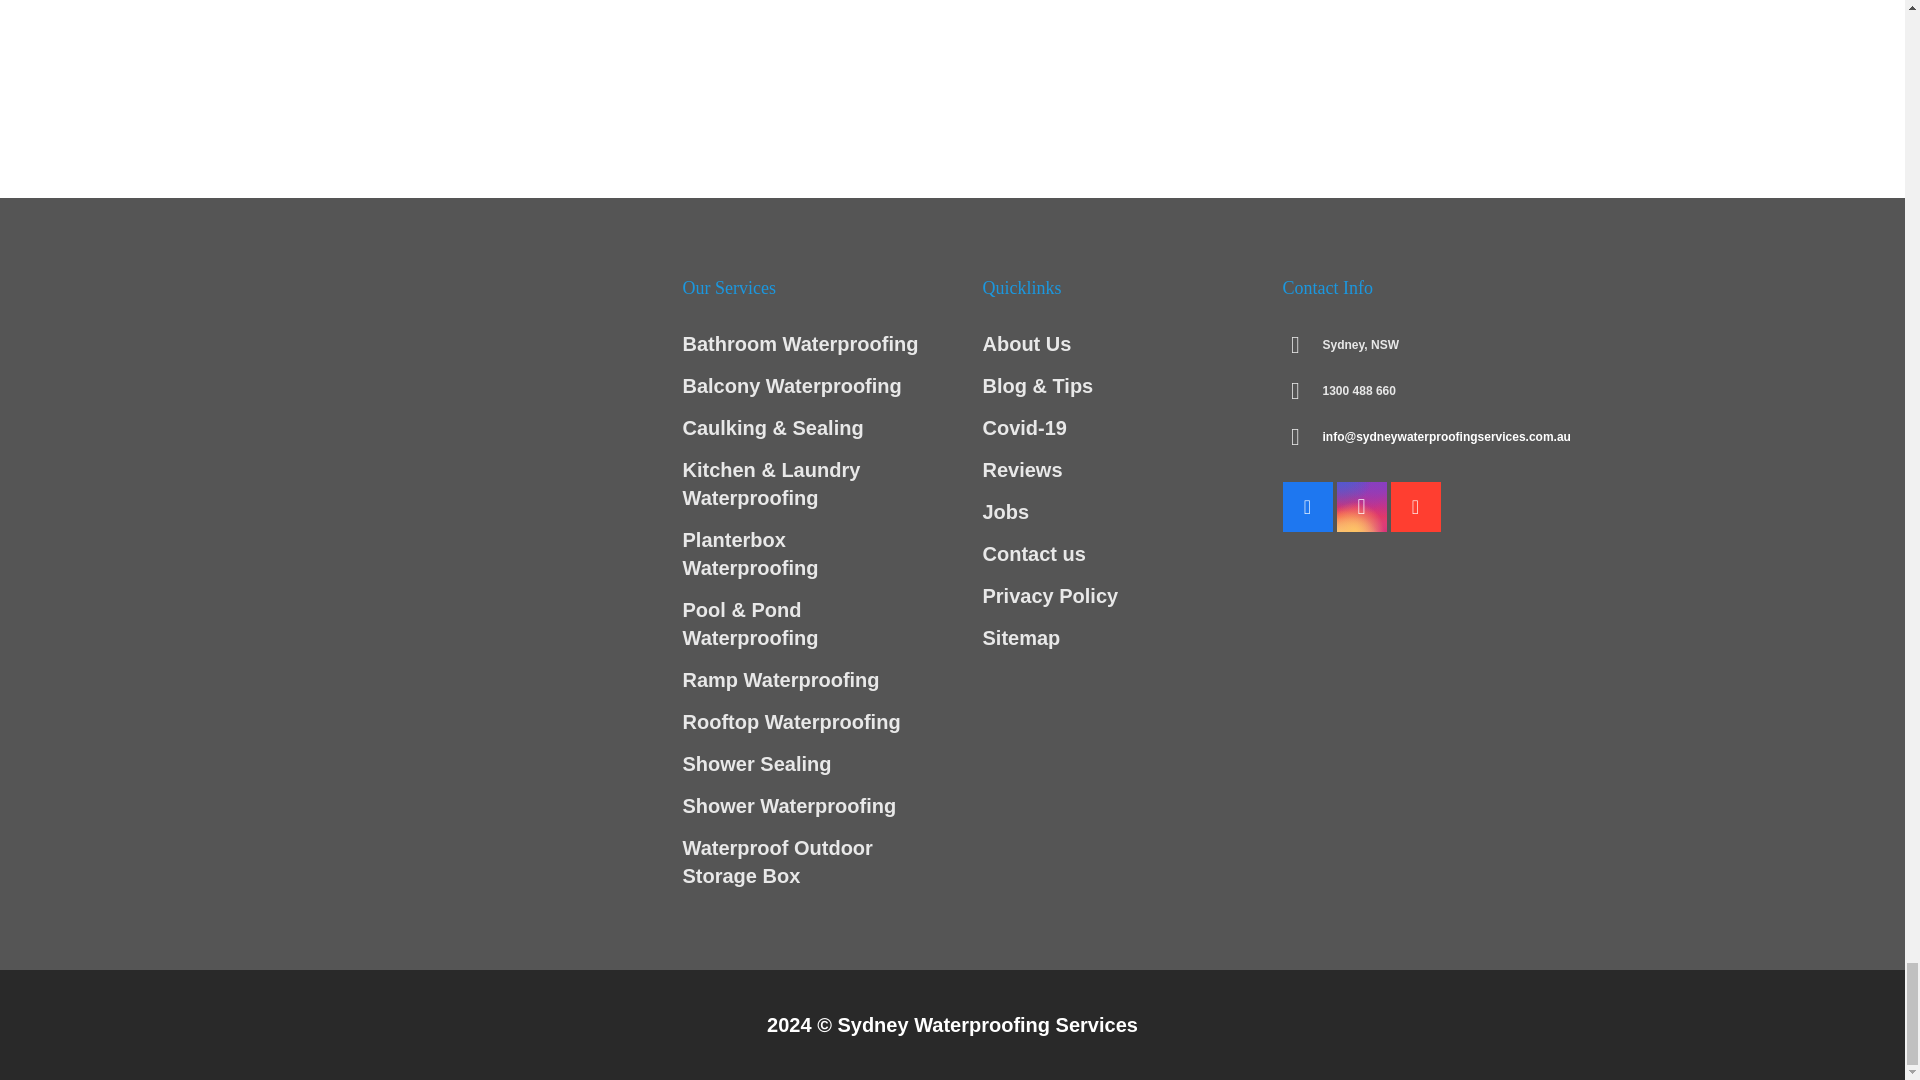 This screenshot has height=1080, width=1920. What do you see at coordinates (1415, 506) in the screenshot?
I see `Google` at bounding box center [1415, 506].